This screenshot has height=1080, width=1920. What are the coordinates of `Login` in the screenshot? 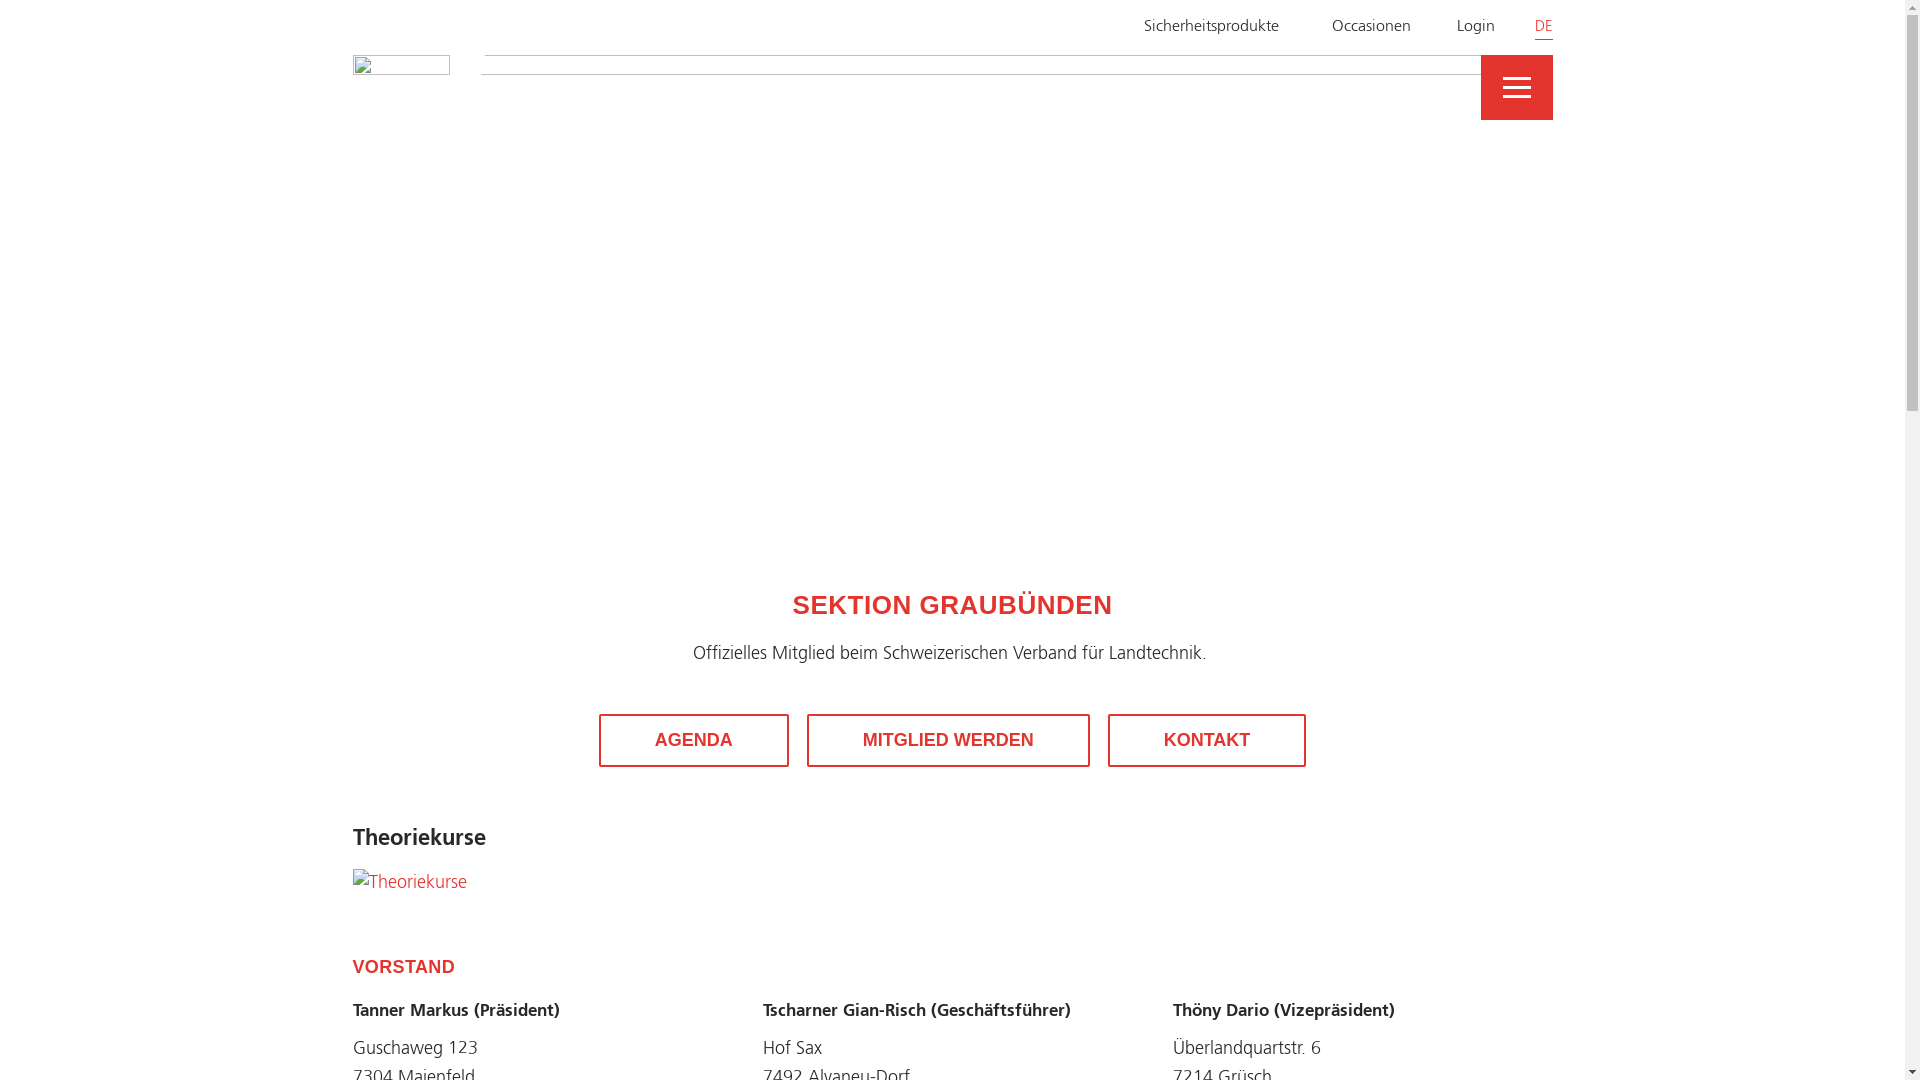 It's located at (1462, 28).